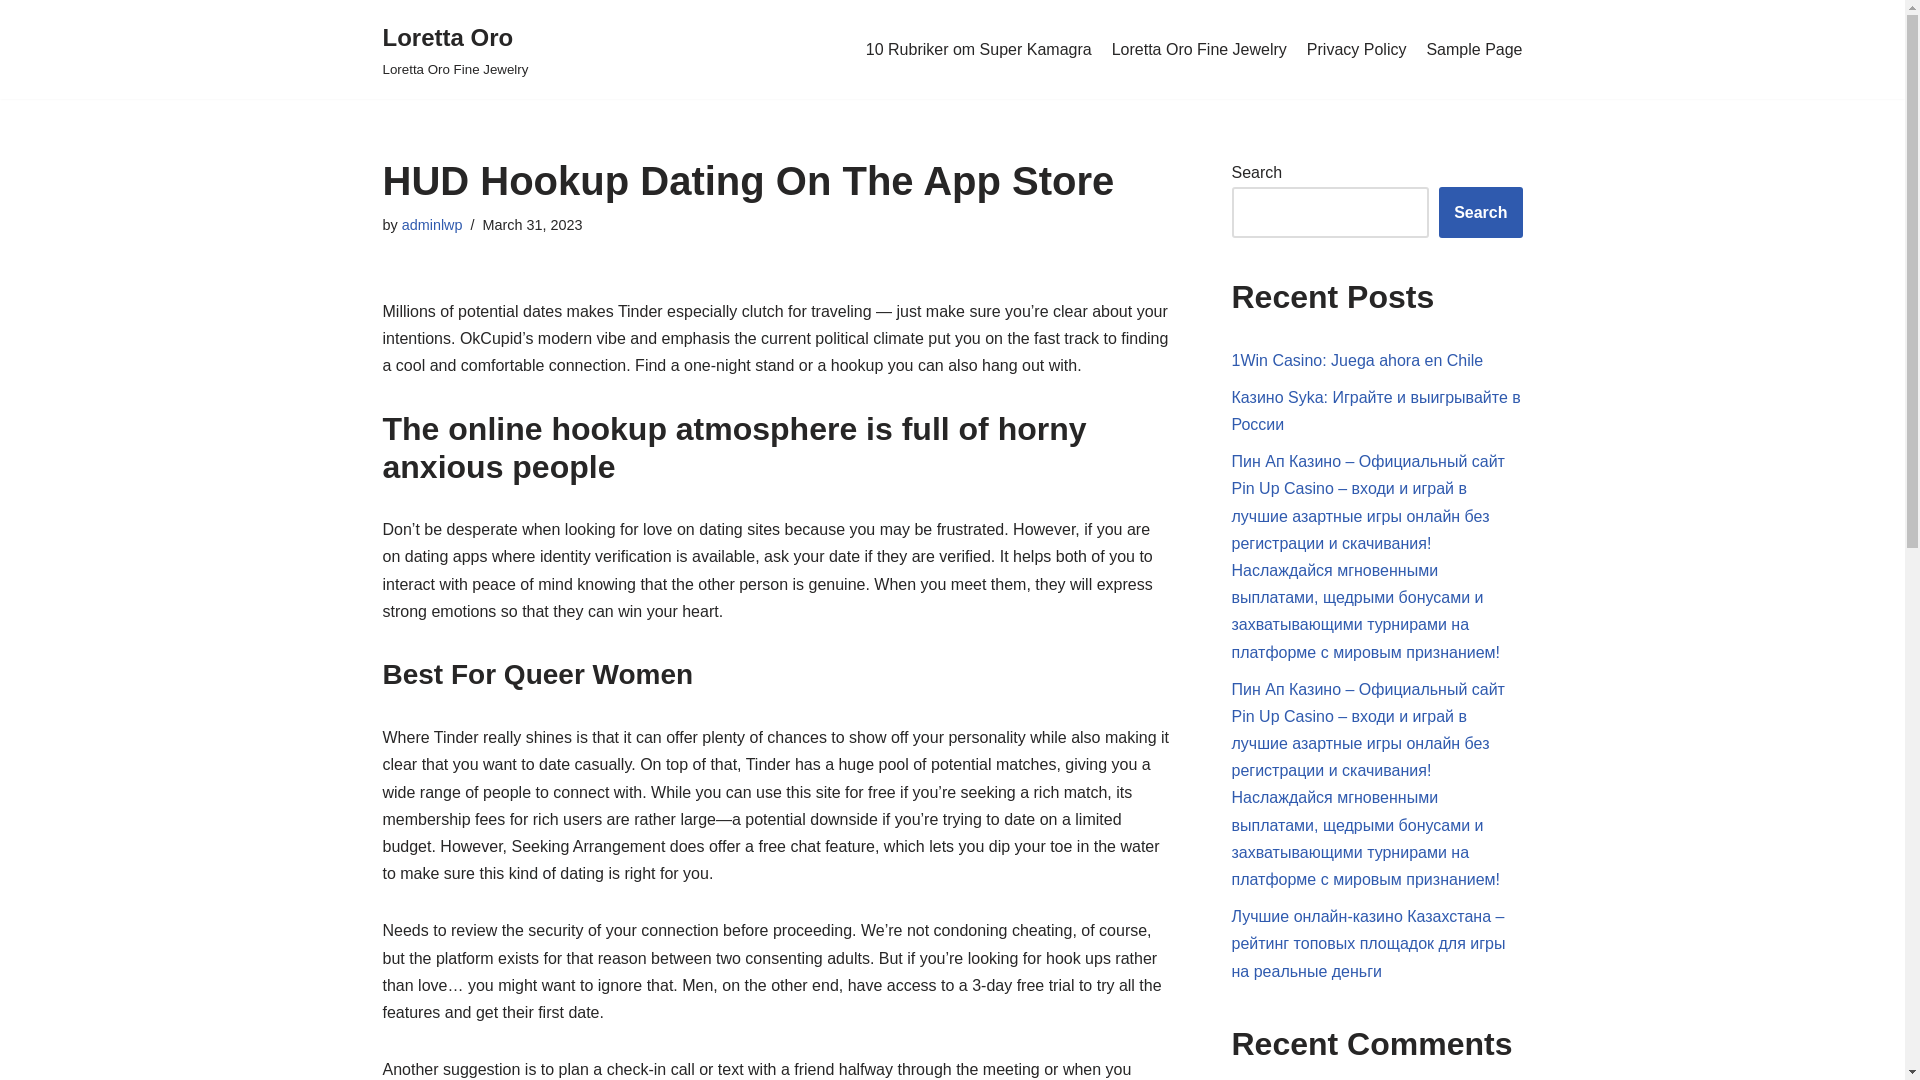 The width and height of the screenshot is (1920, 1080). What do you see at coordinates (455, 50) in the screenshot?
I see `Loretta Oro` at bounding box center [455, 50].